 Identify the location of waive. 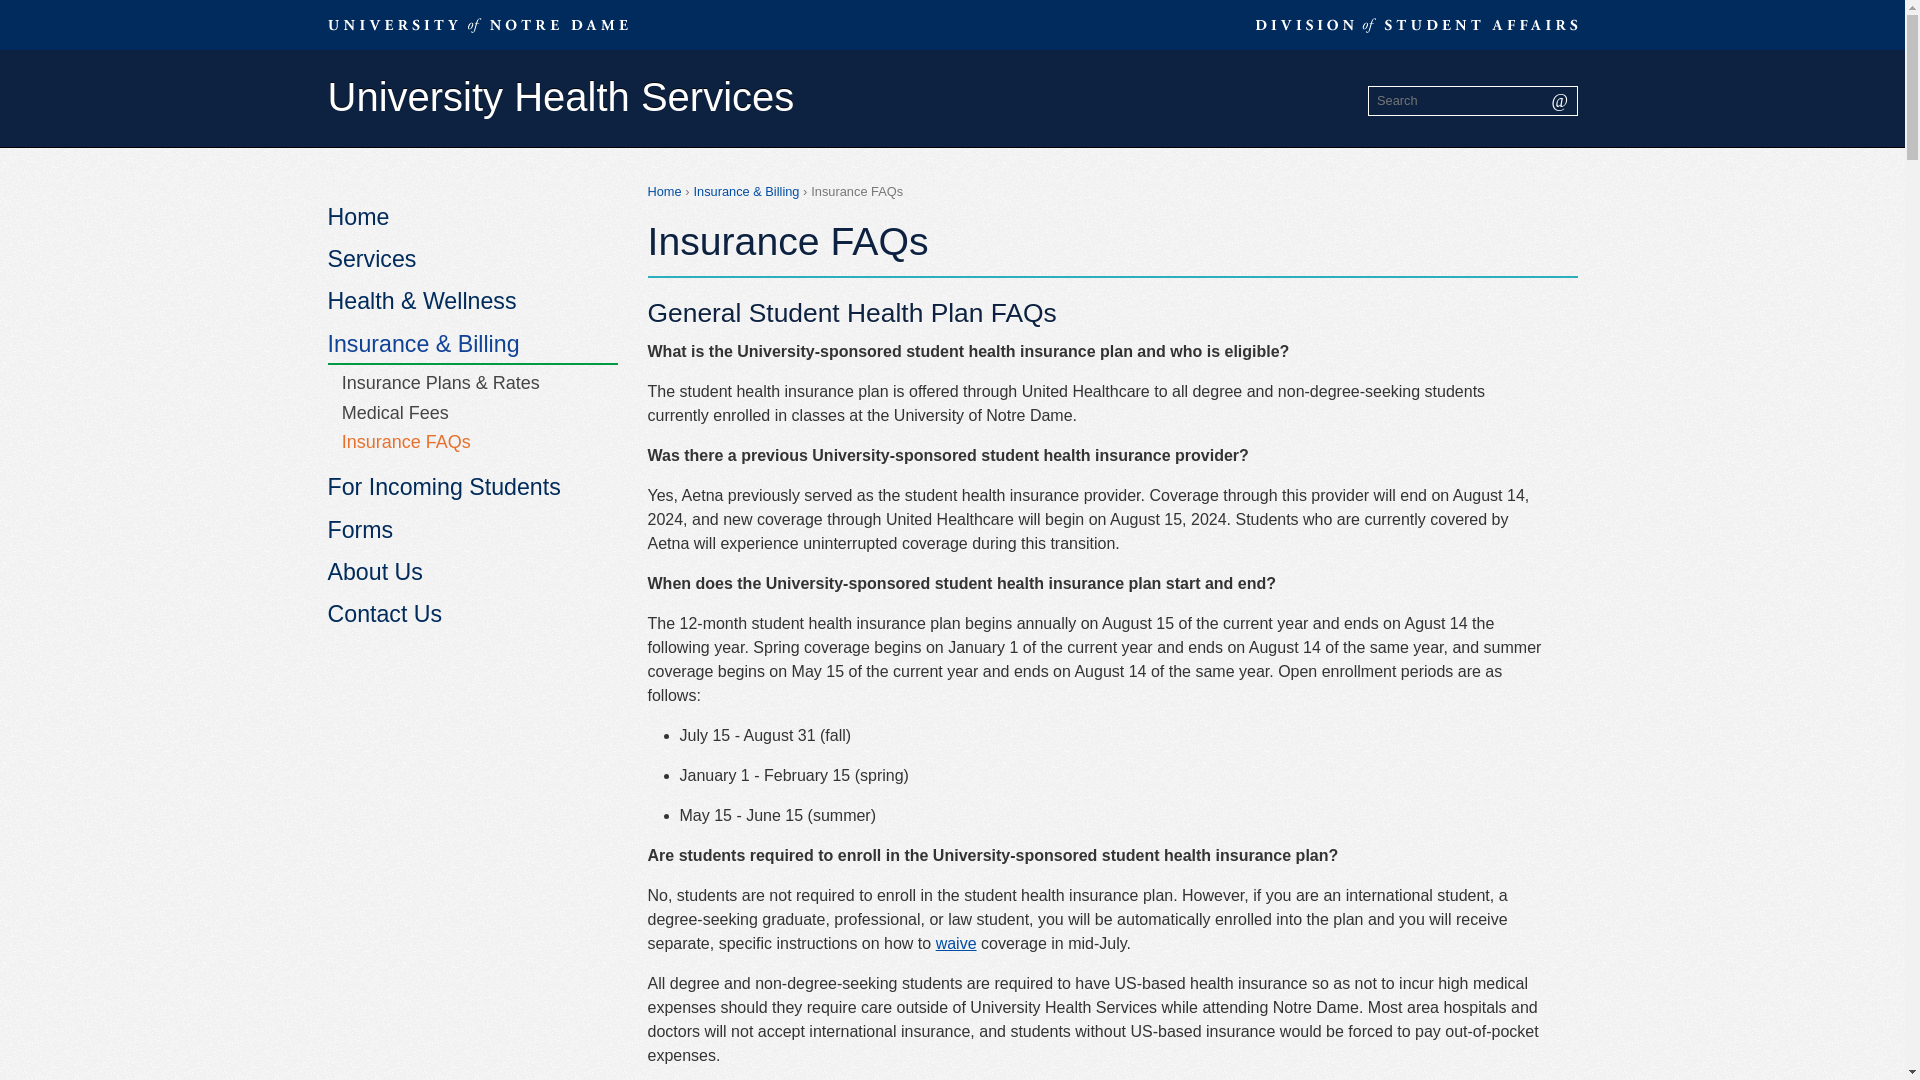
(956, 943).